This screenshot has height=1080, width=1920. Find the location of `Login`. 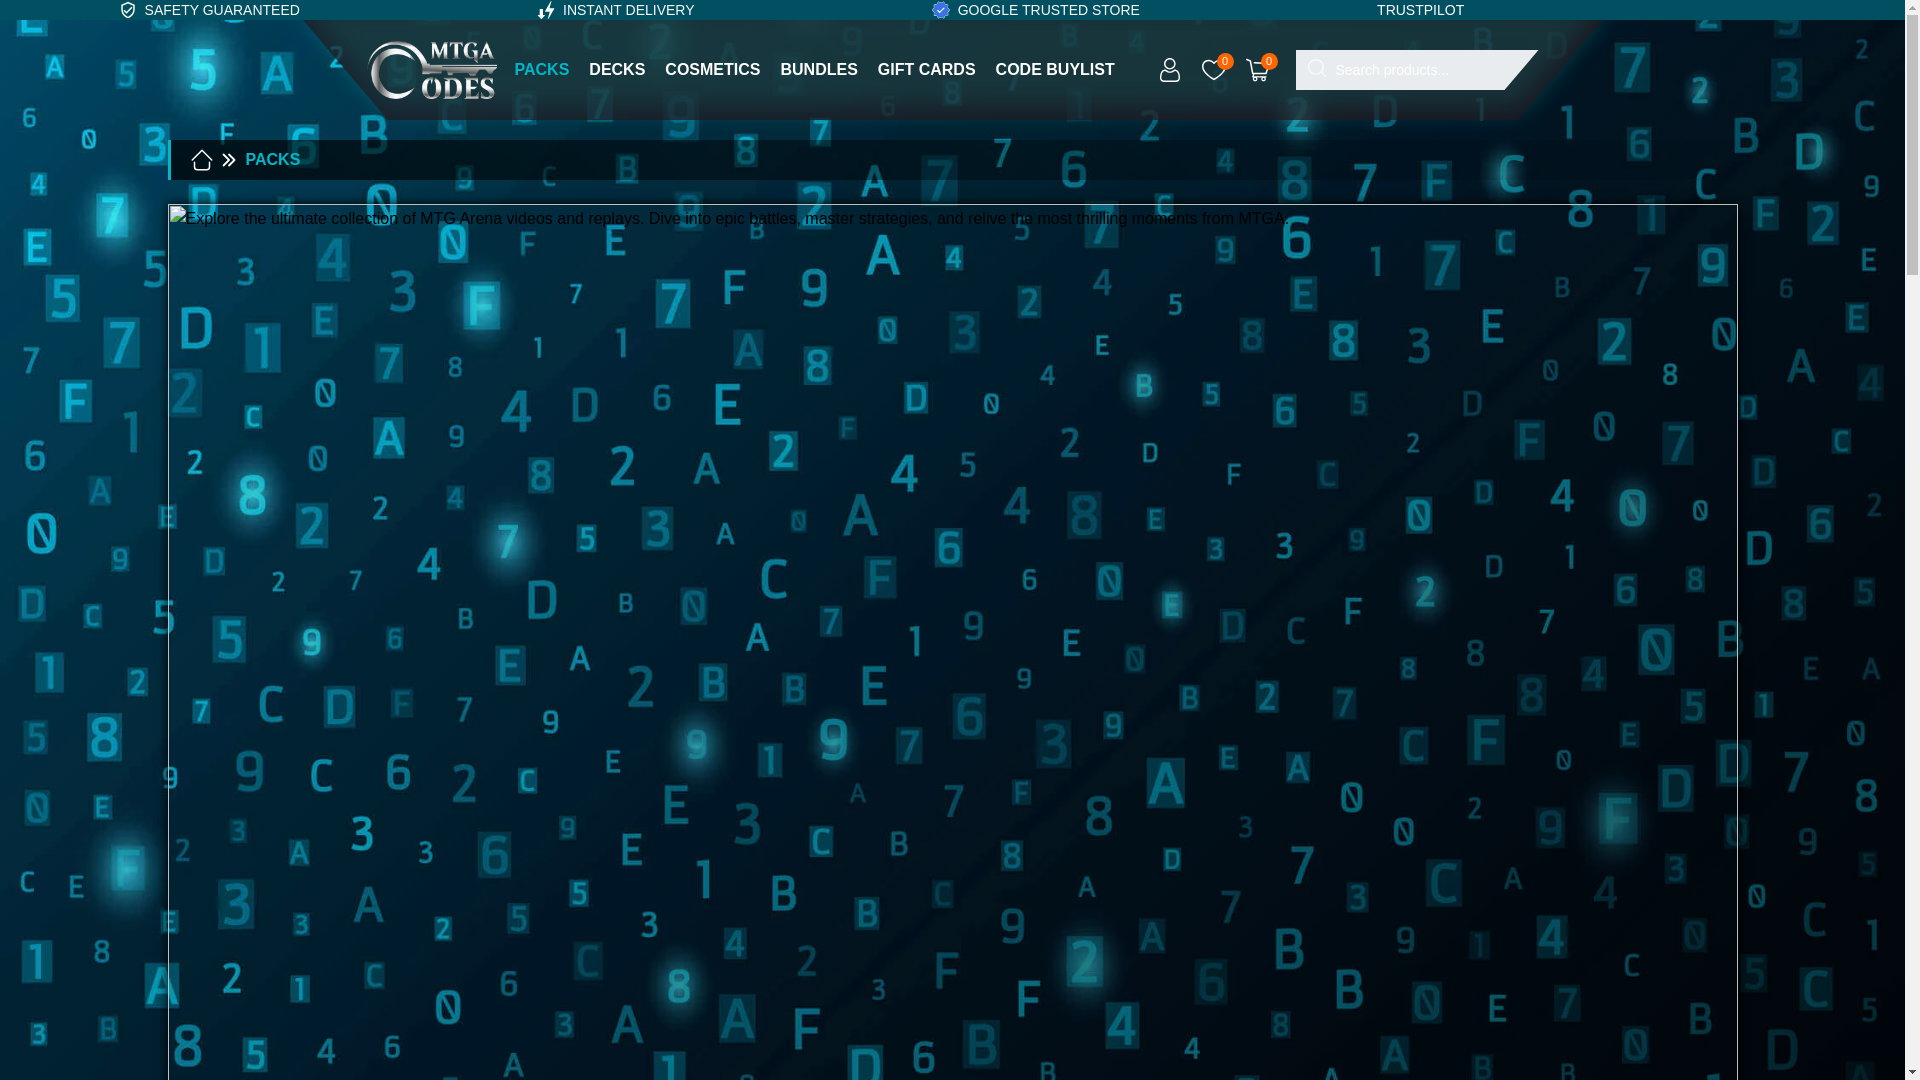

Login is located at coordinates (1170, 69).